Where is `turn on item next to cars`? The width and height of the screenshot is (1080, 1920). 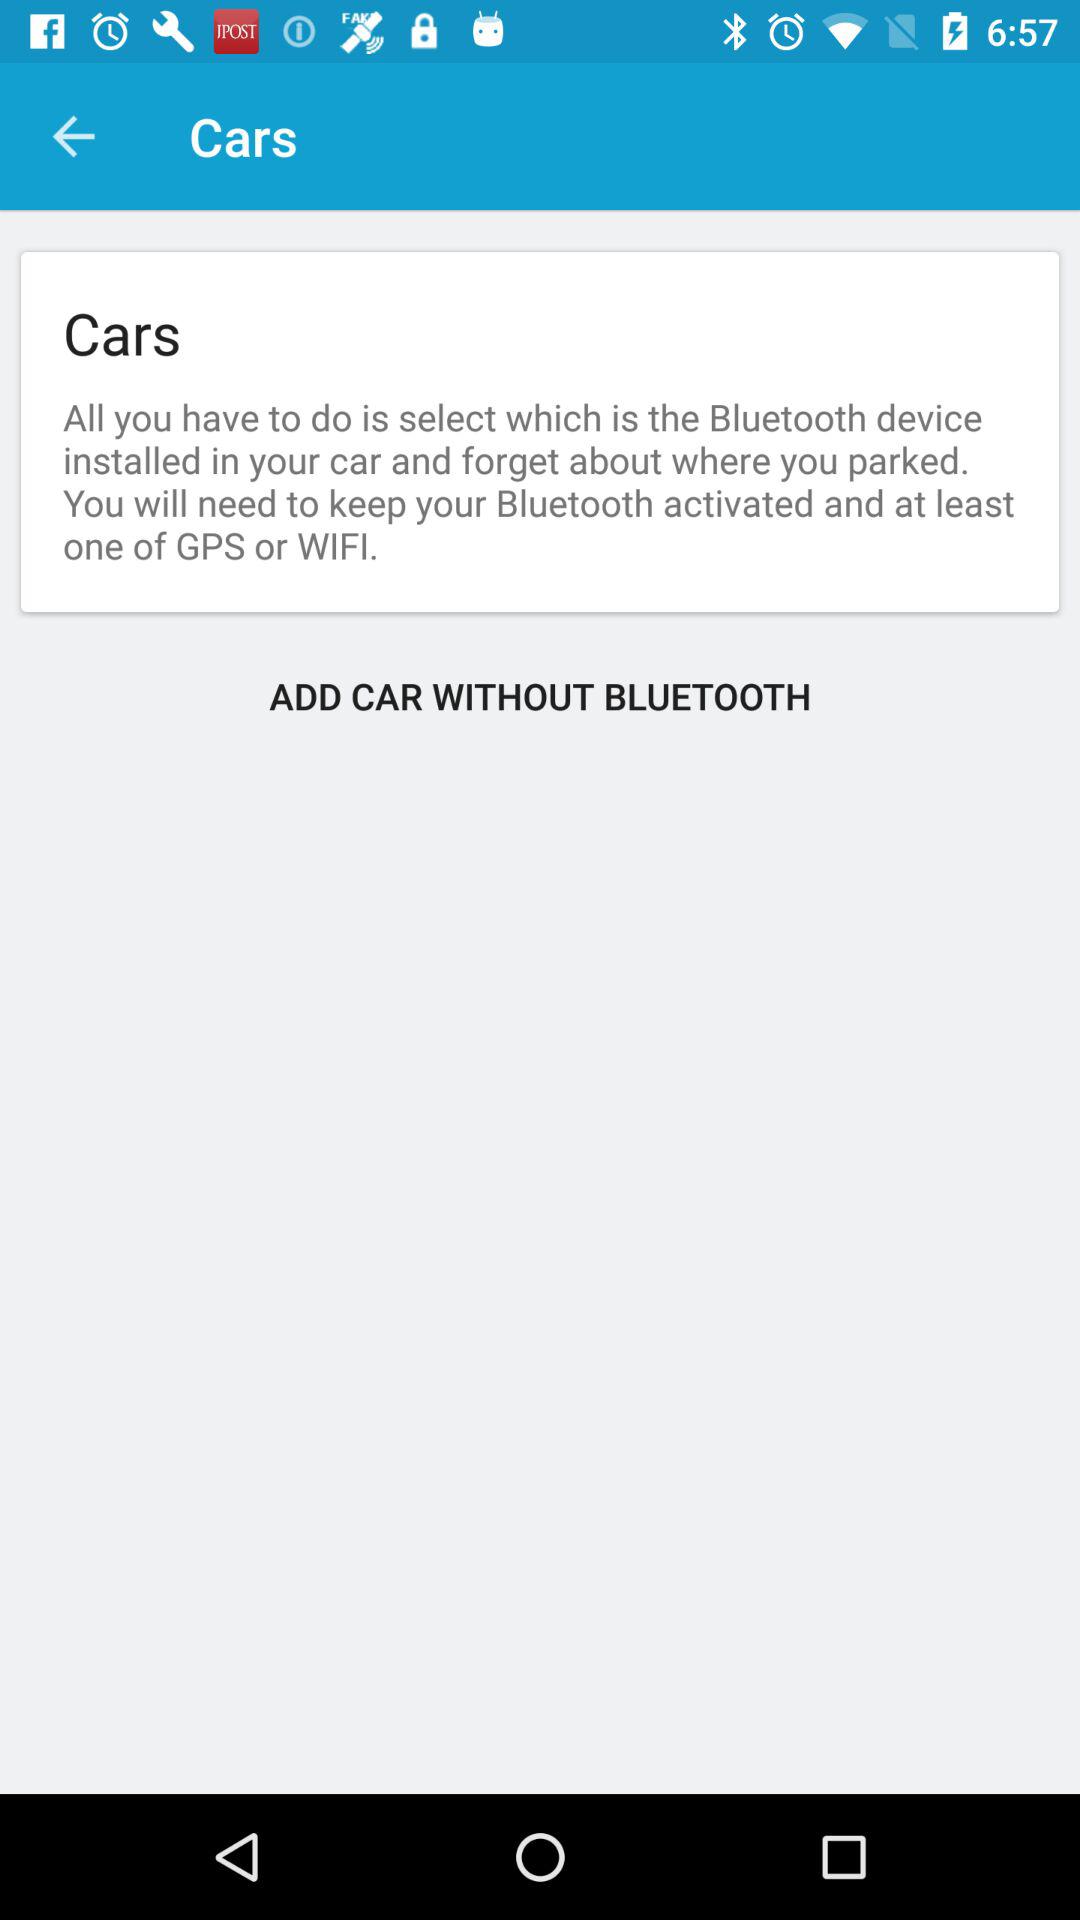 turn on item next to cars is located at coordinates (73, 136).